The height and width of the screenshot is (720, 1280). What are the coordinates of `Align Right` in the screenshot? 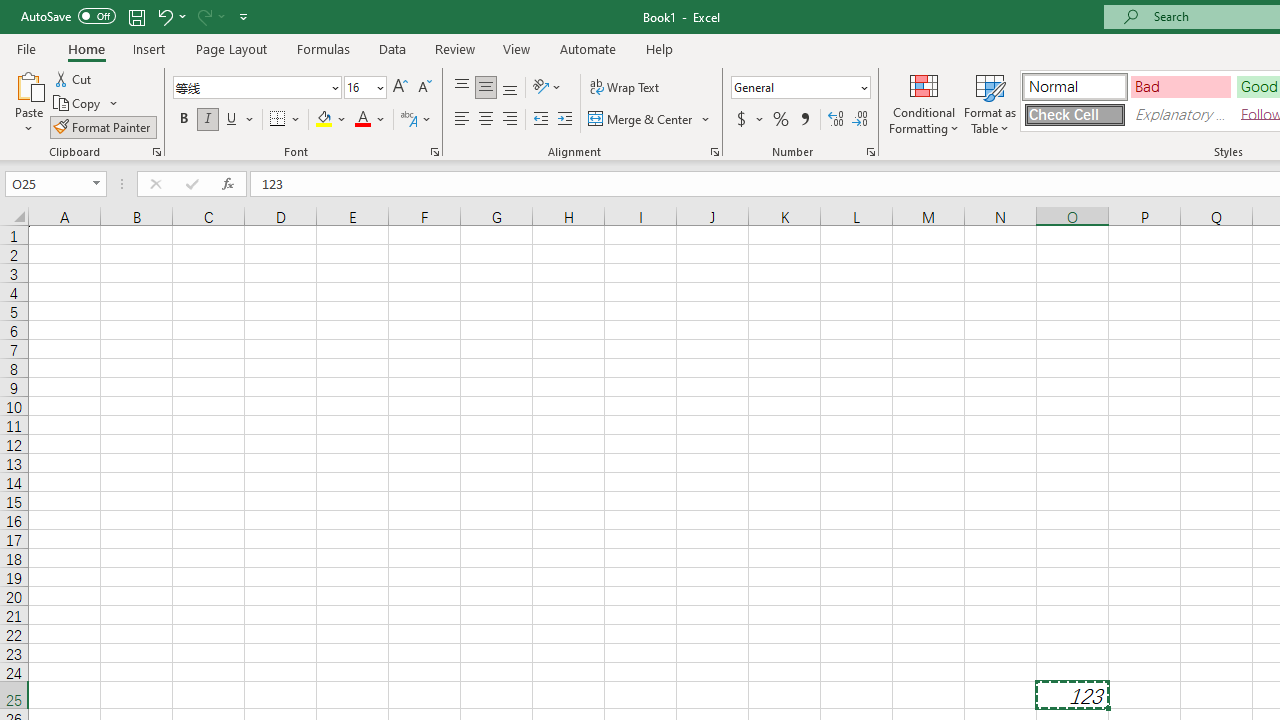 It's located at (510, 120).